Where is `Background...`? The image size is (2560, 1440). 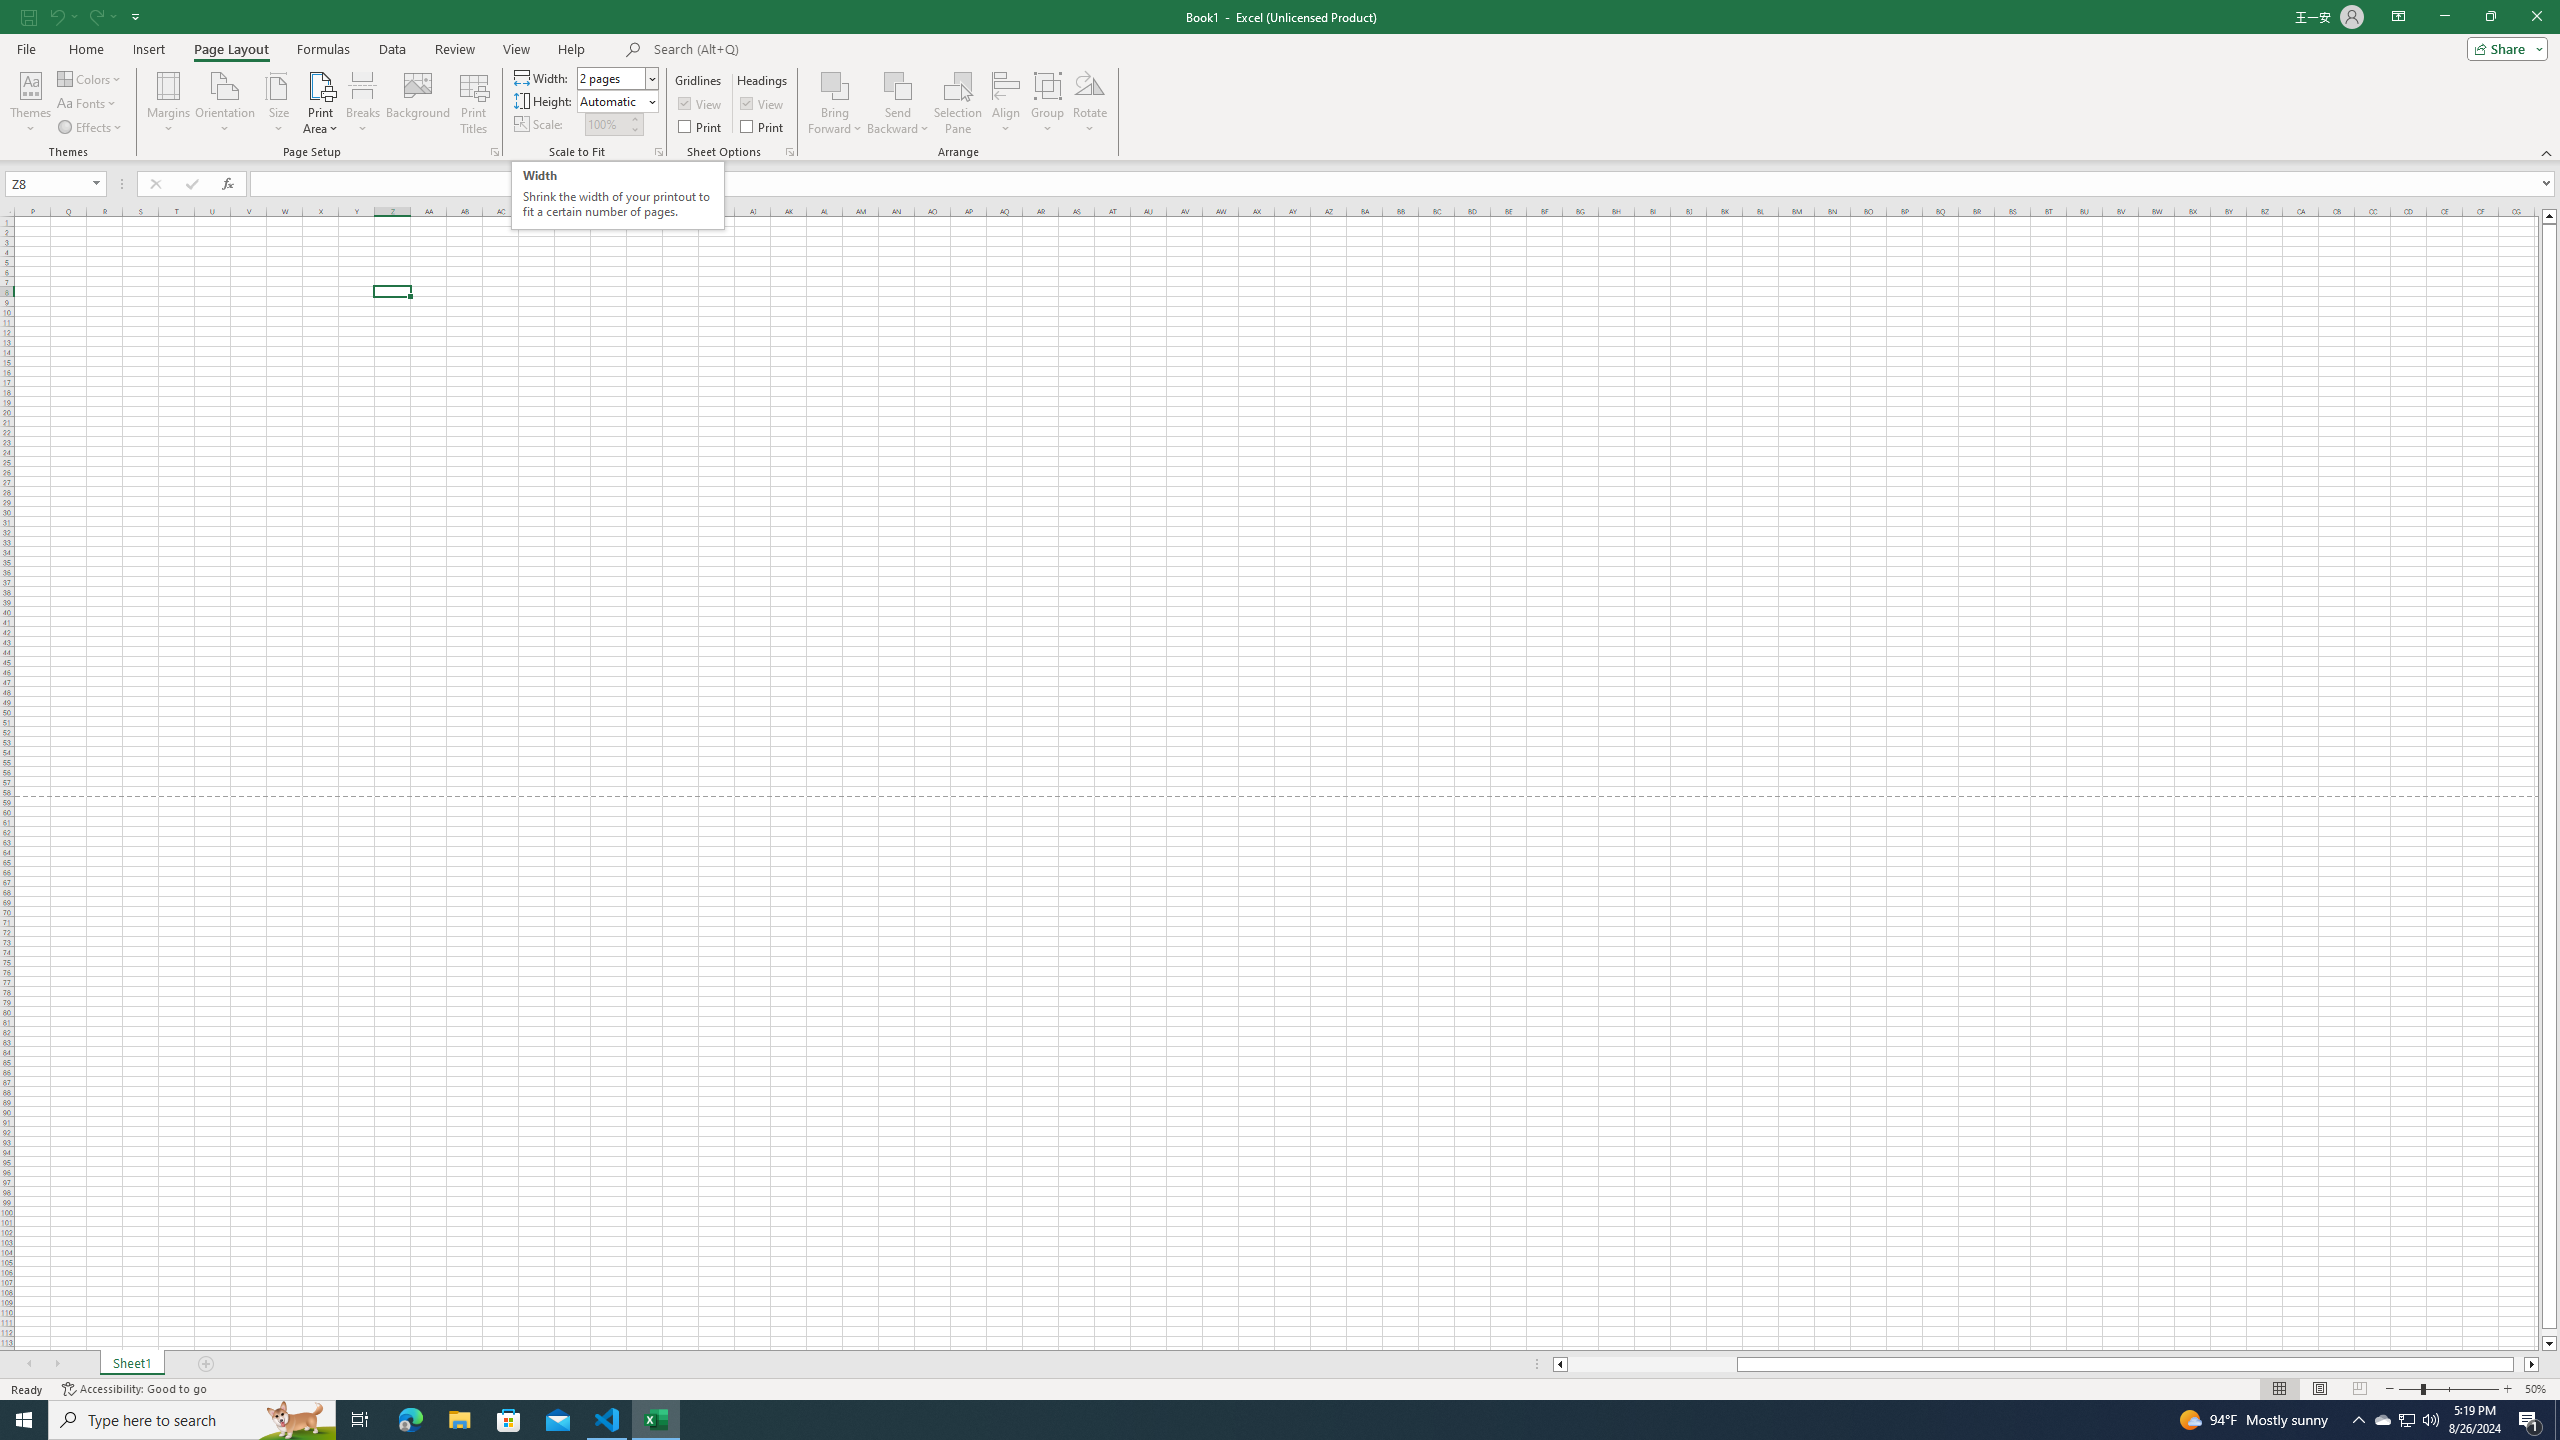 Background... is located at coordinates (418, 103).